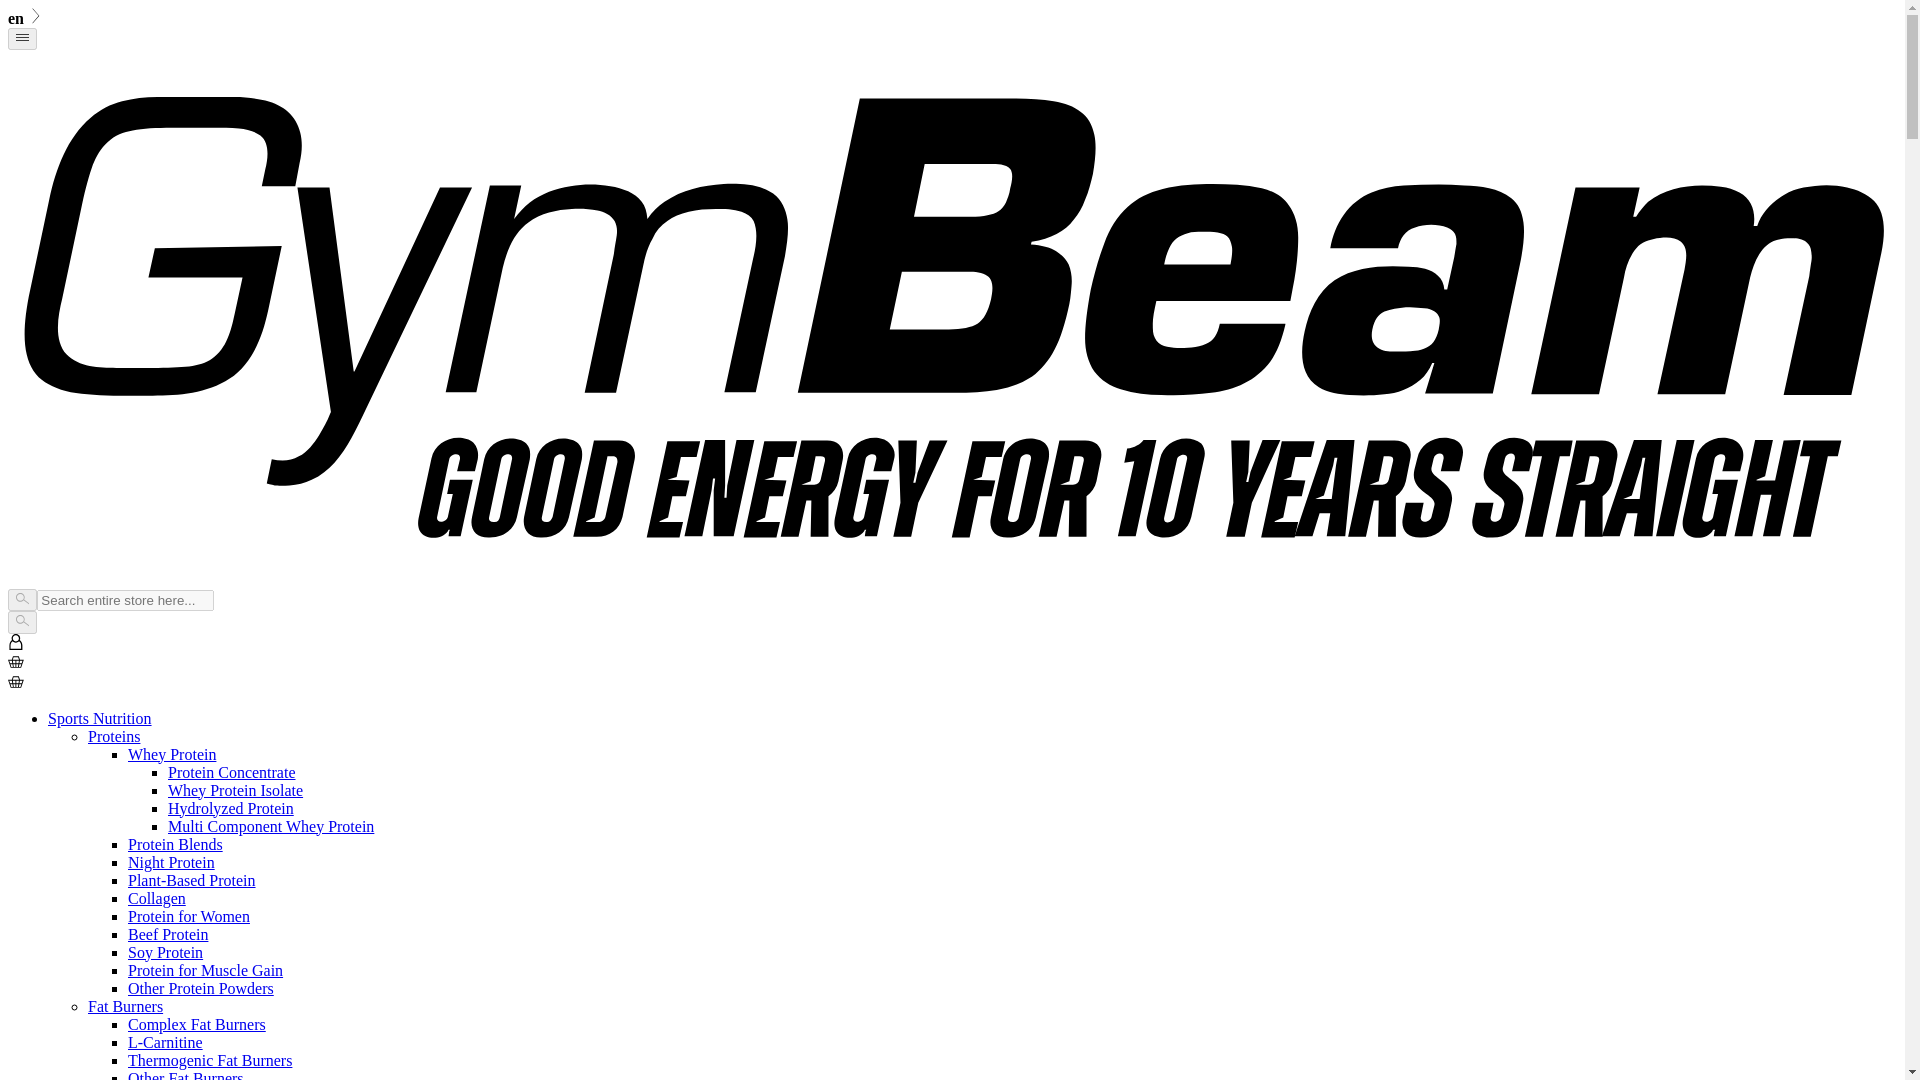 The width and height of the screenshot is (1920, 1080). What do you see at coordinates (236, 790) in the screenshot?
I see `Whey Protein Isolate` at bounding box center [236, 790].